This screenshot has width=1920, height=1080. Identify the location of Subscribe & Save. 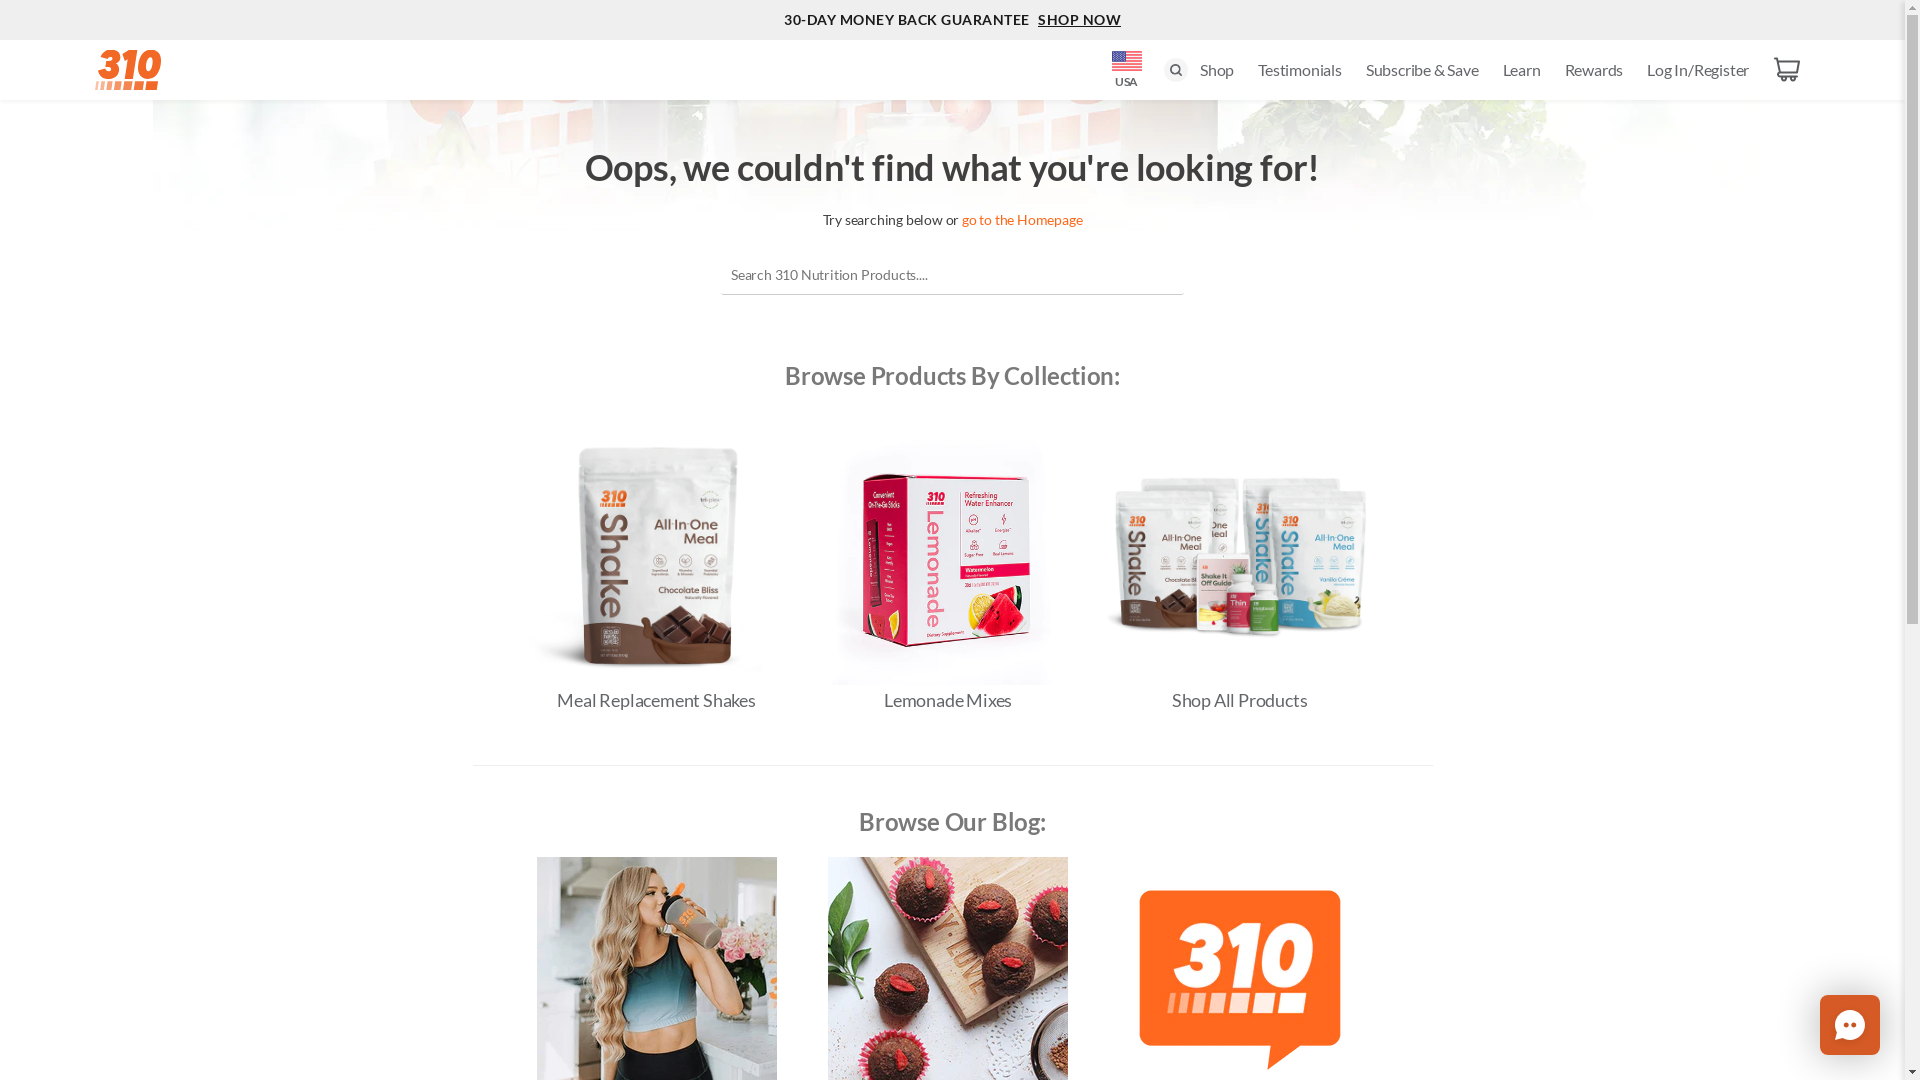
(1422, 70).